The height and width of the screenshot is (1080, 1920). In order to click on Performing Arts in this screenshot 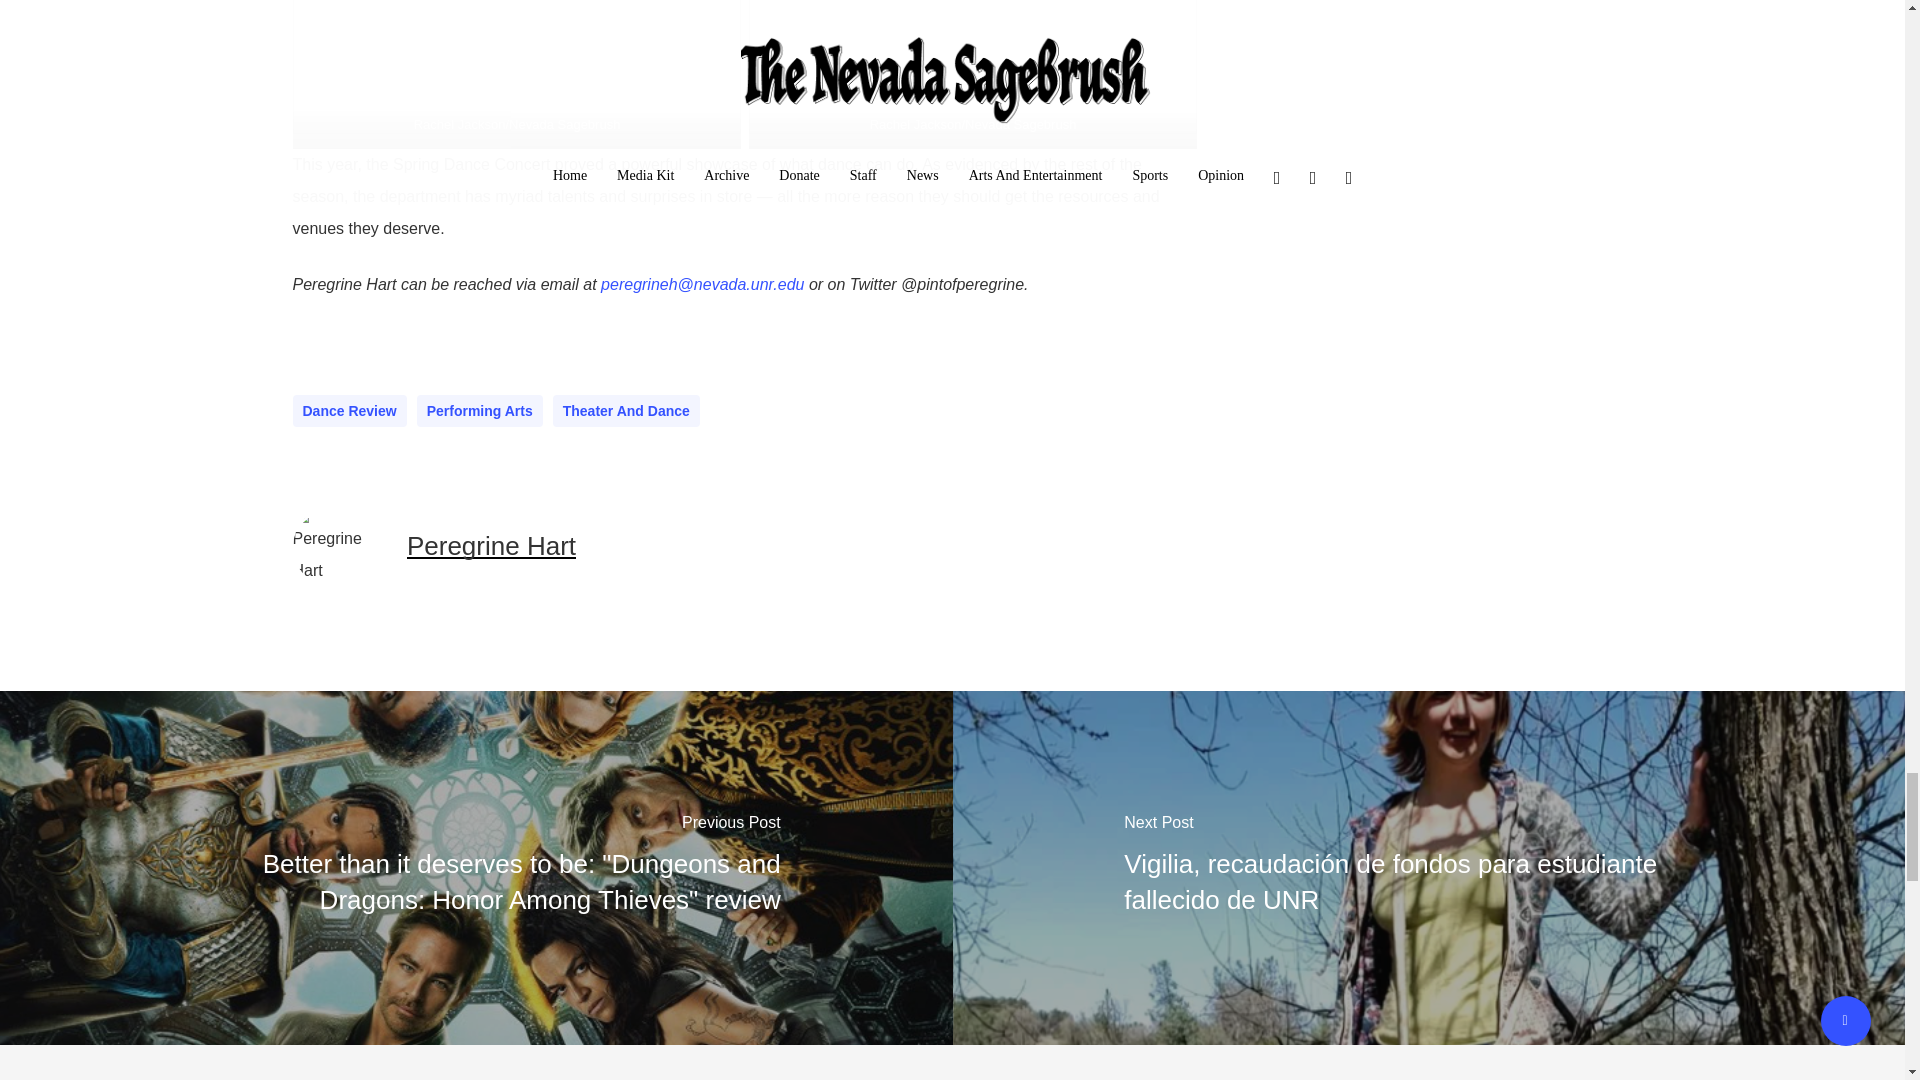, I will do `click(480, 410)`.